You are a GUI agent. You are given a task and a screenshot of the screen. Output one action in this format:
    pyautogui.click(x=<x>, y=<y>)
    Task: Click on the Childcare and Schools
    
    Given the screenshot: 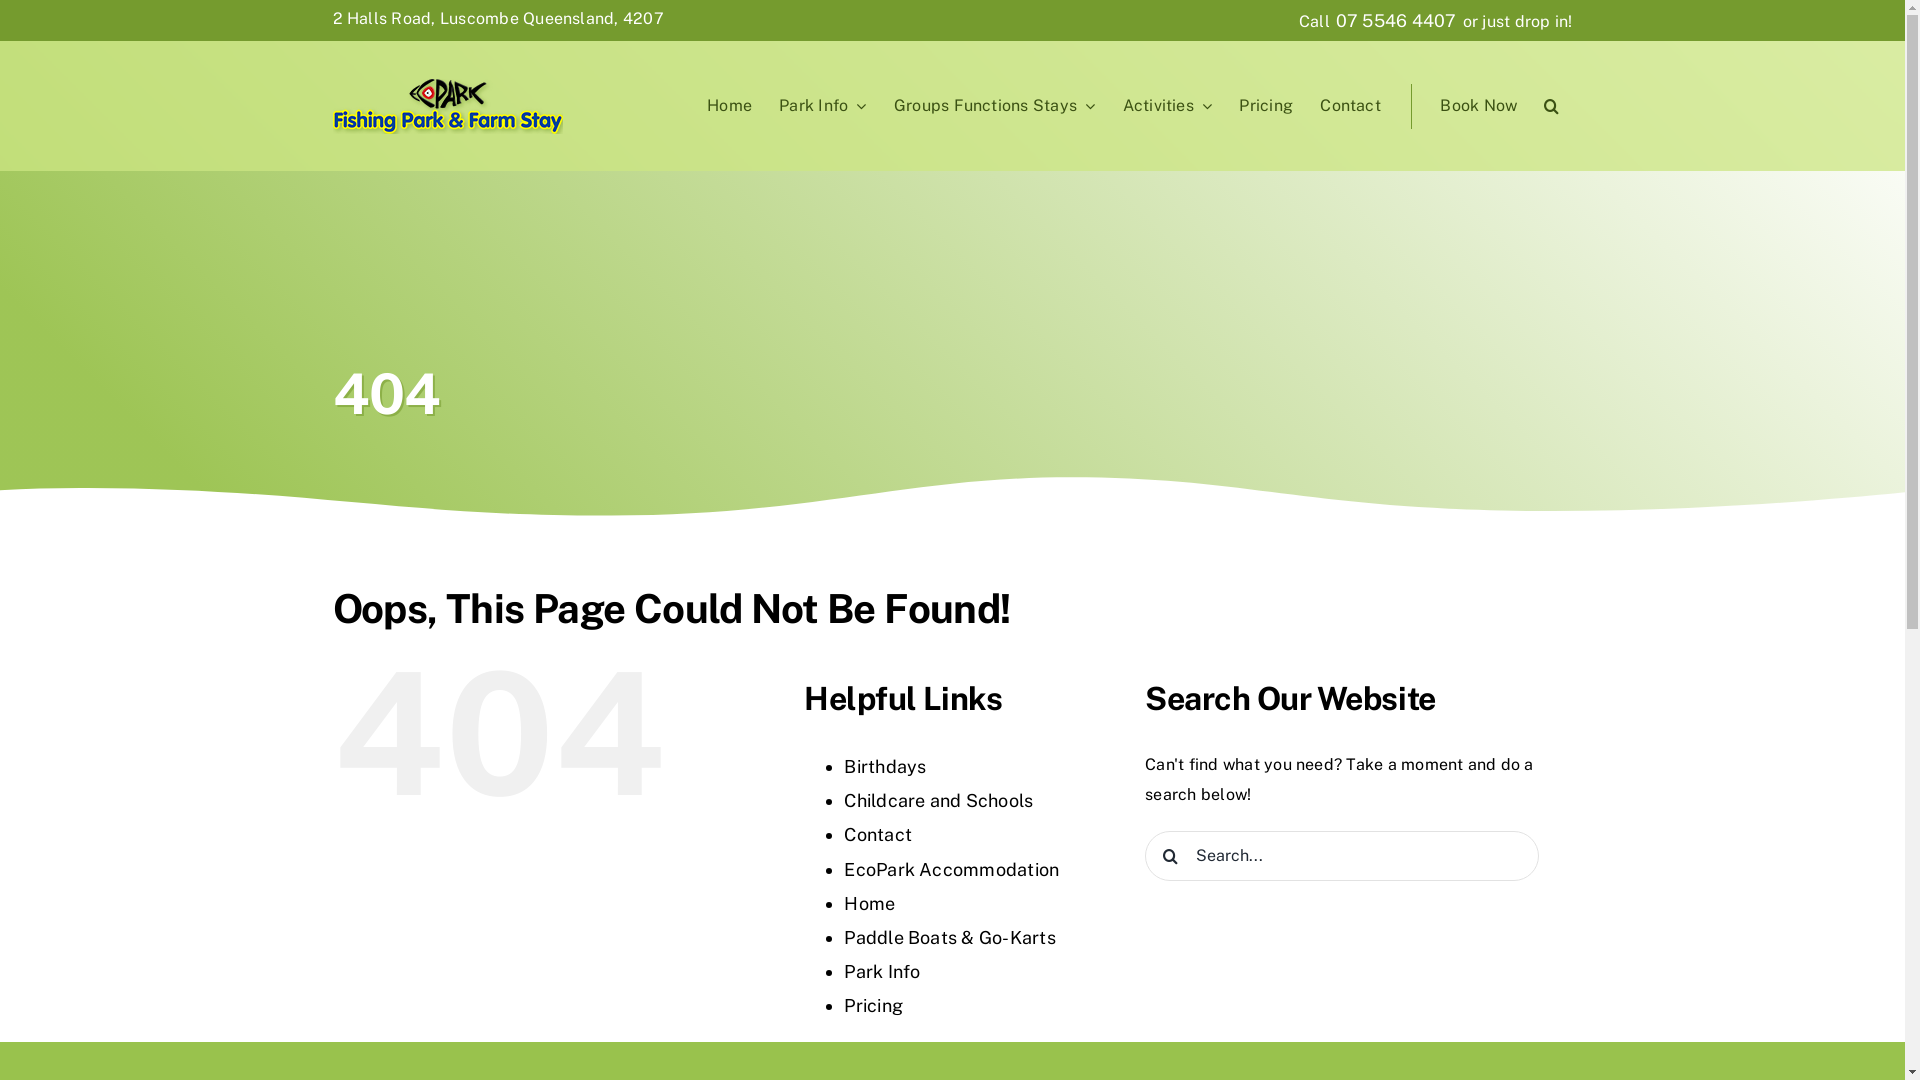 What is the action you would take?
    pyautogui.click(x=938, y=800)
    